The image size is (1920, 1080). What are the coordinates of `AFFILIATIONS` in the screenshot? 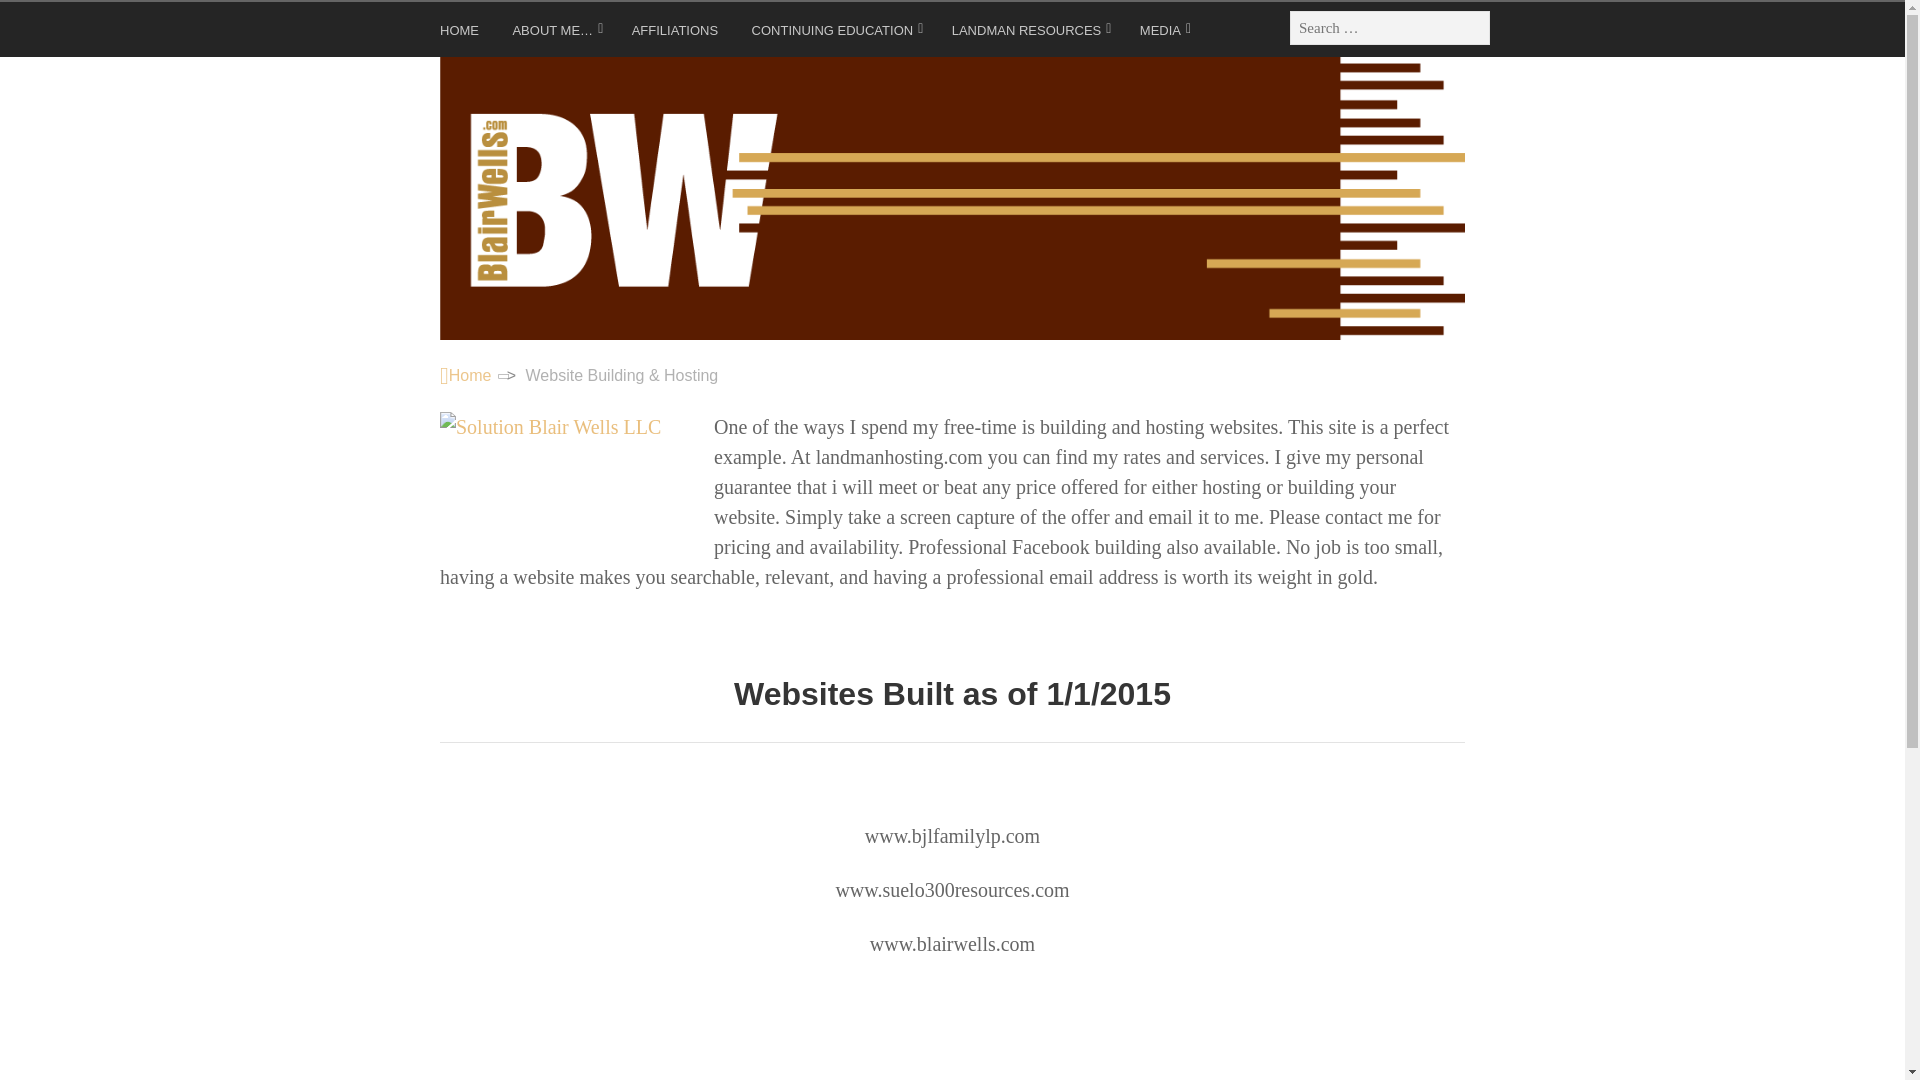 It's located at (677, 34).